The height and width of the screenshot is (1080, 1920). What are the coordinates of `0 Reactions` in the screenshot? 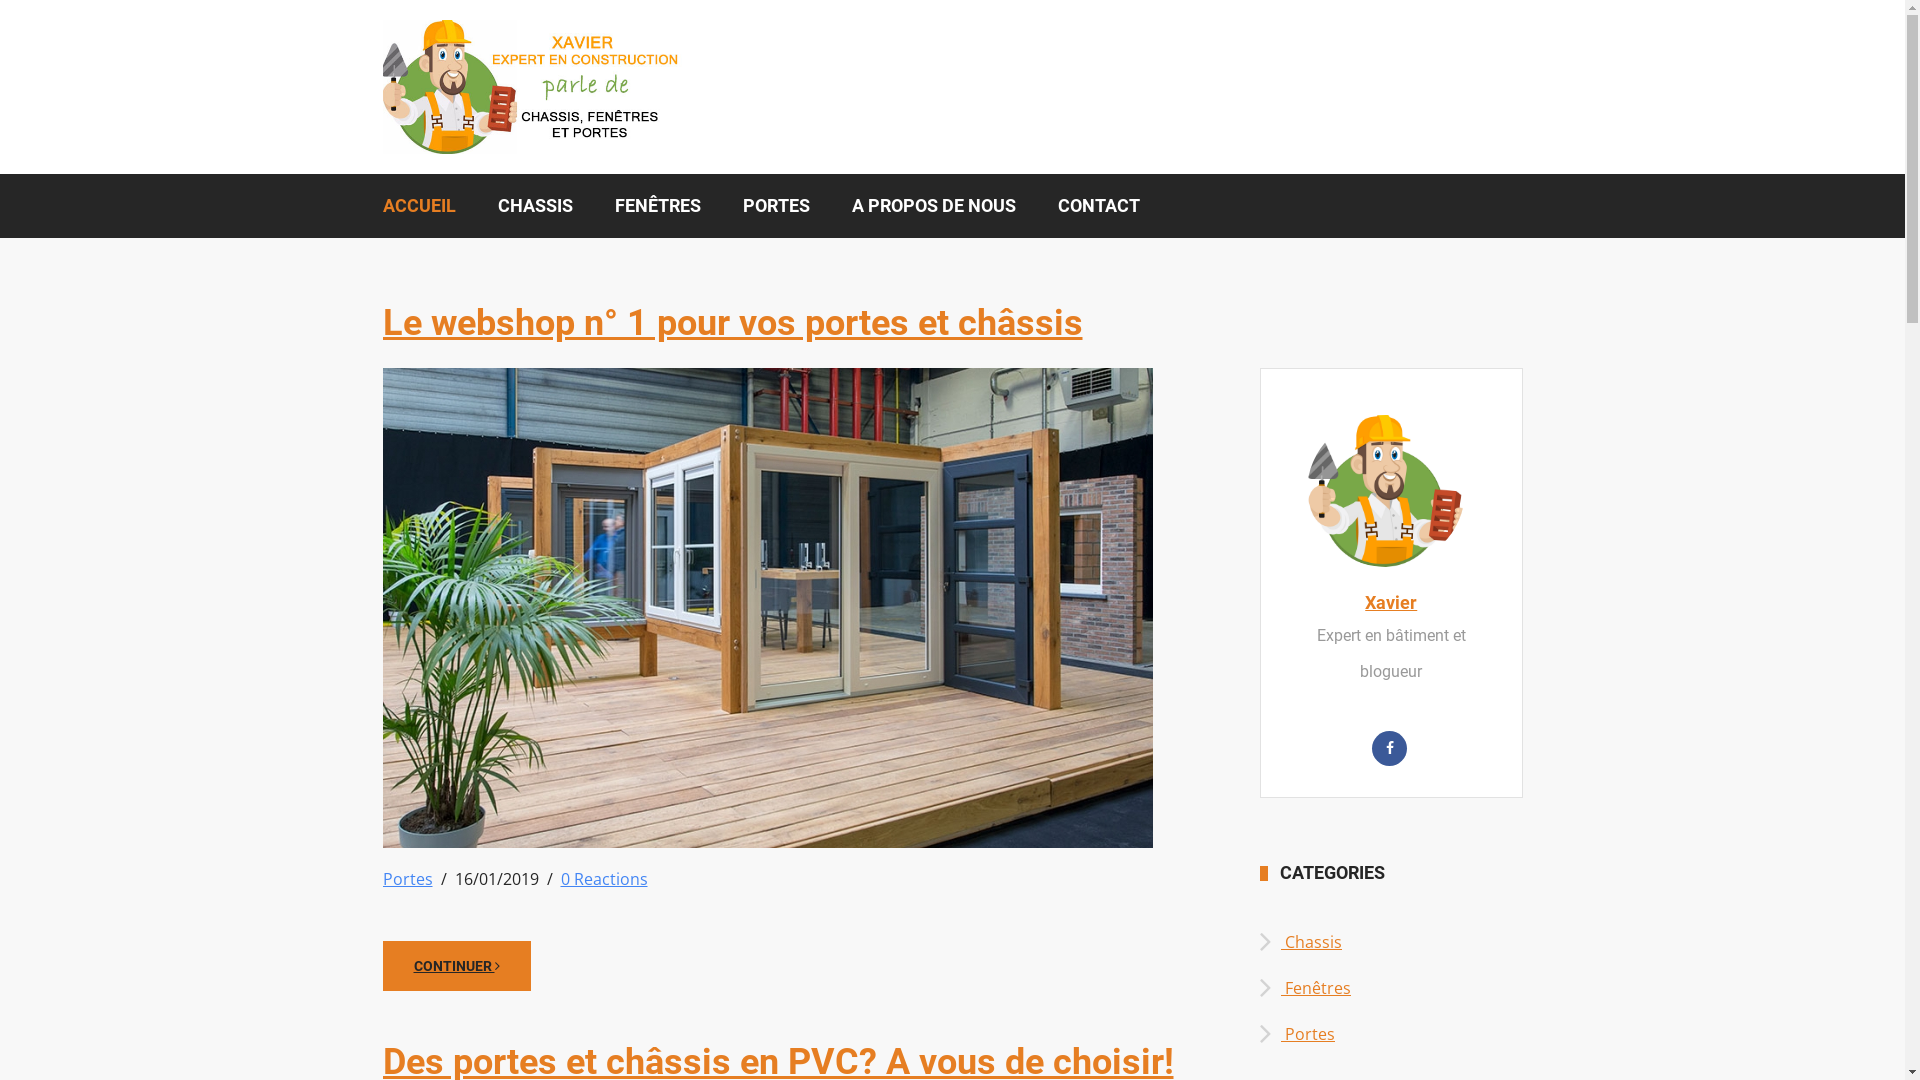 It's located at (604, 879).